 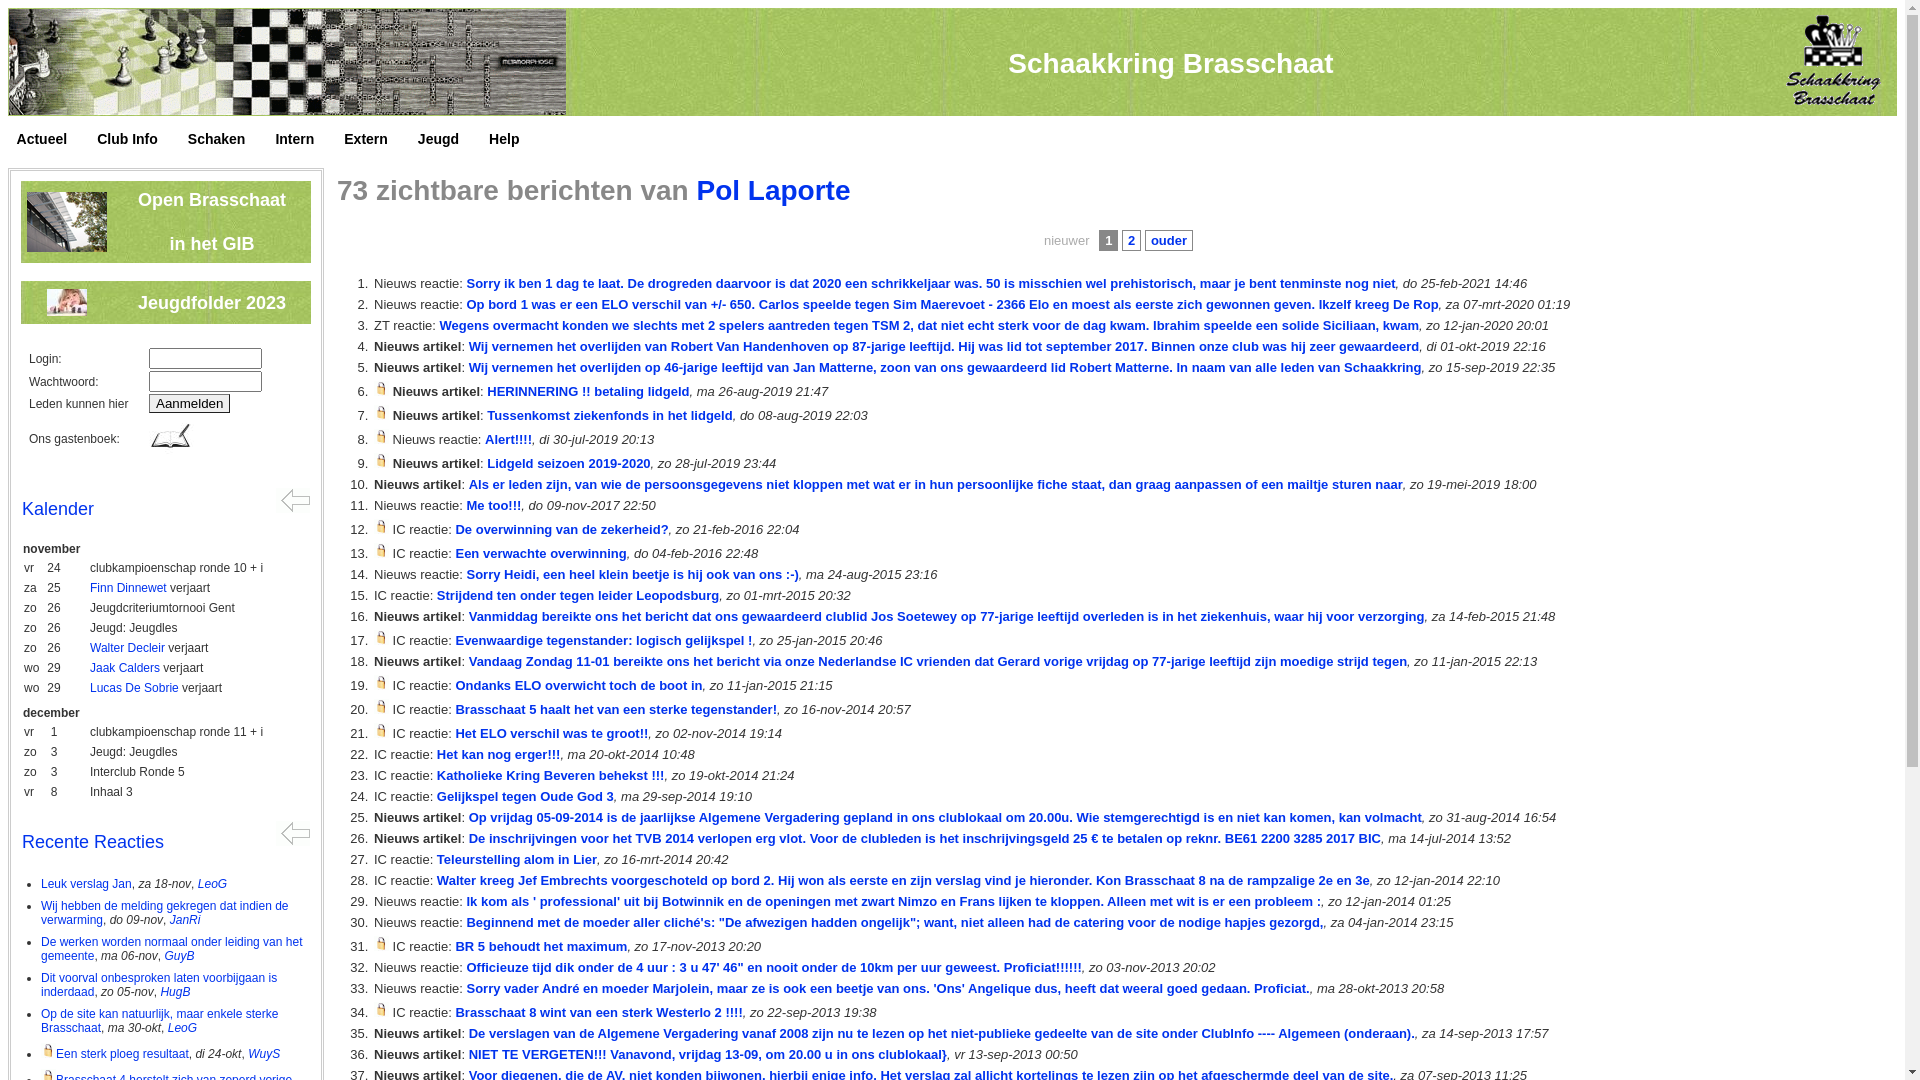 I want to click on Het kan nog erger!!!, so click(x=499, y=754).